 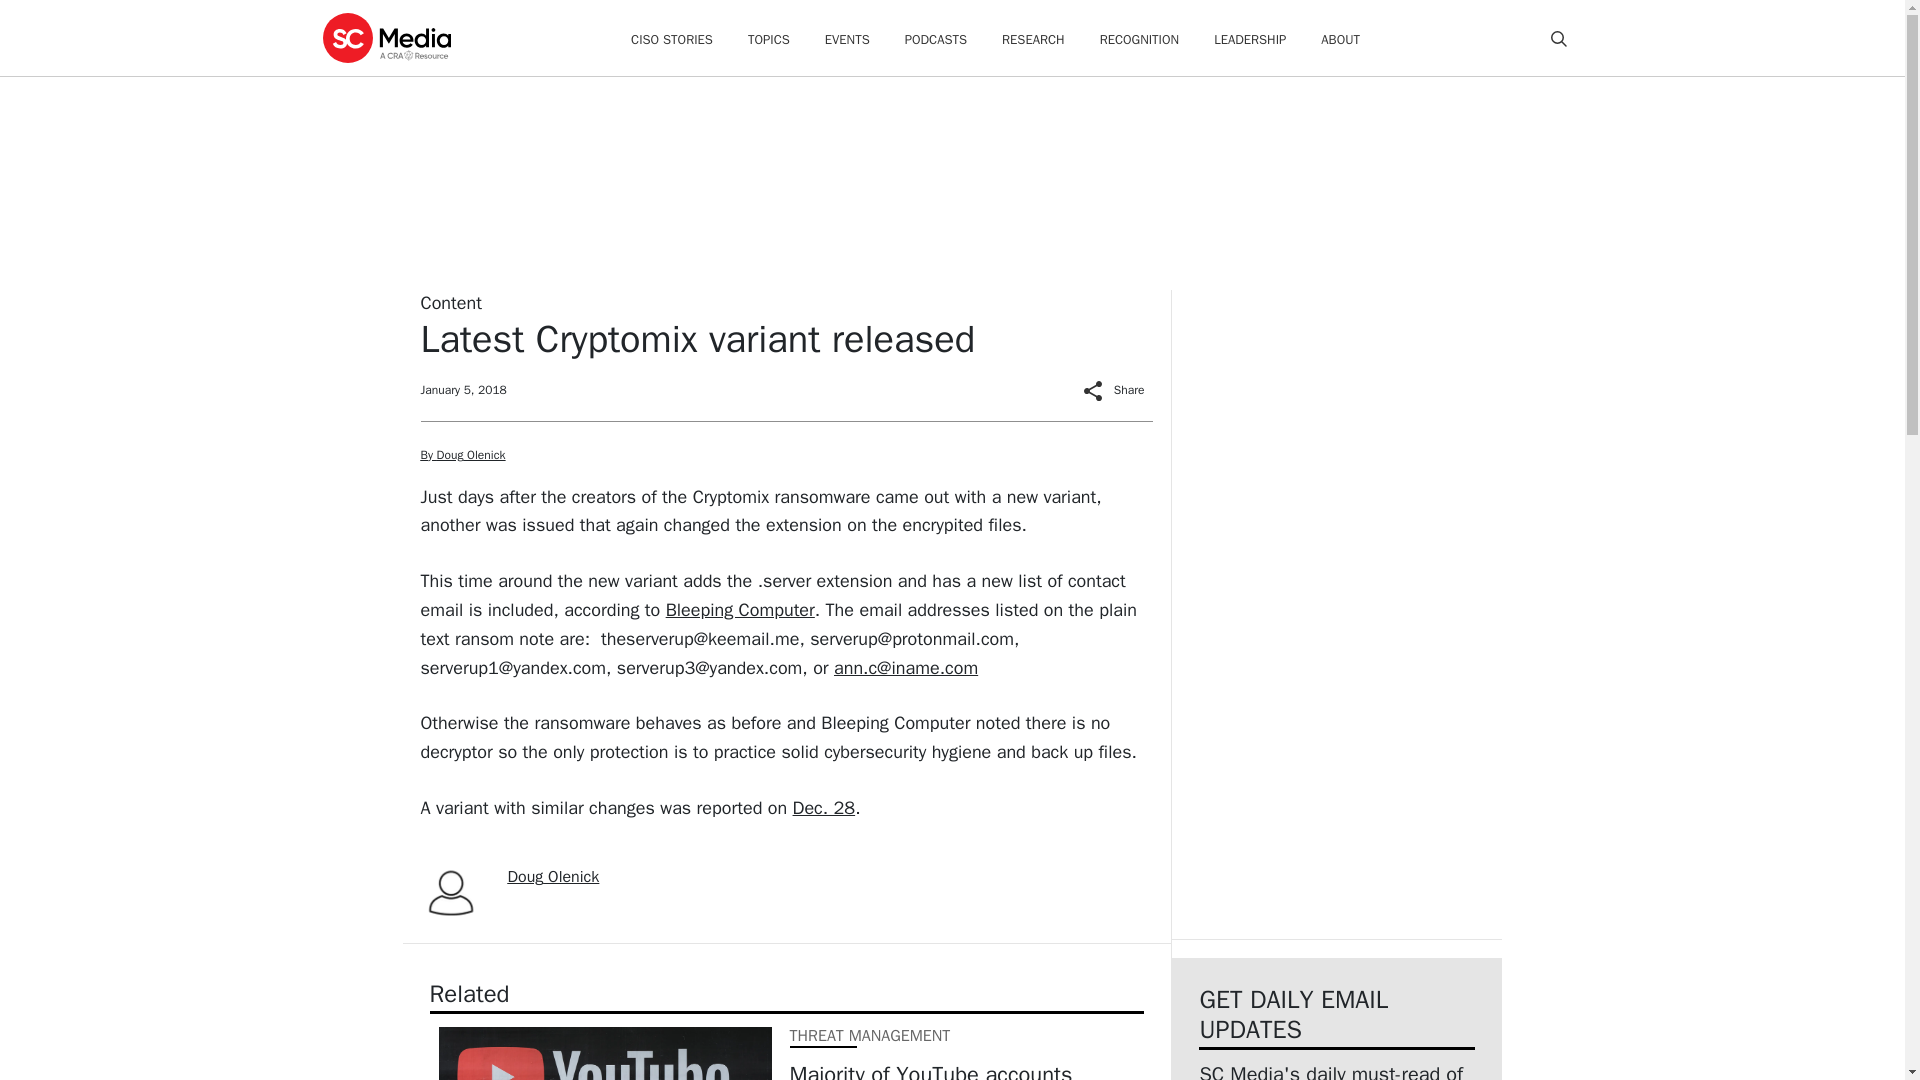 What do you see at coordinates (672, 40) in the screenshot?
I see `CISO STORIES` at bounding box center [672, 40].